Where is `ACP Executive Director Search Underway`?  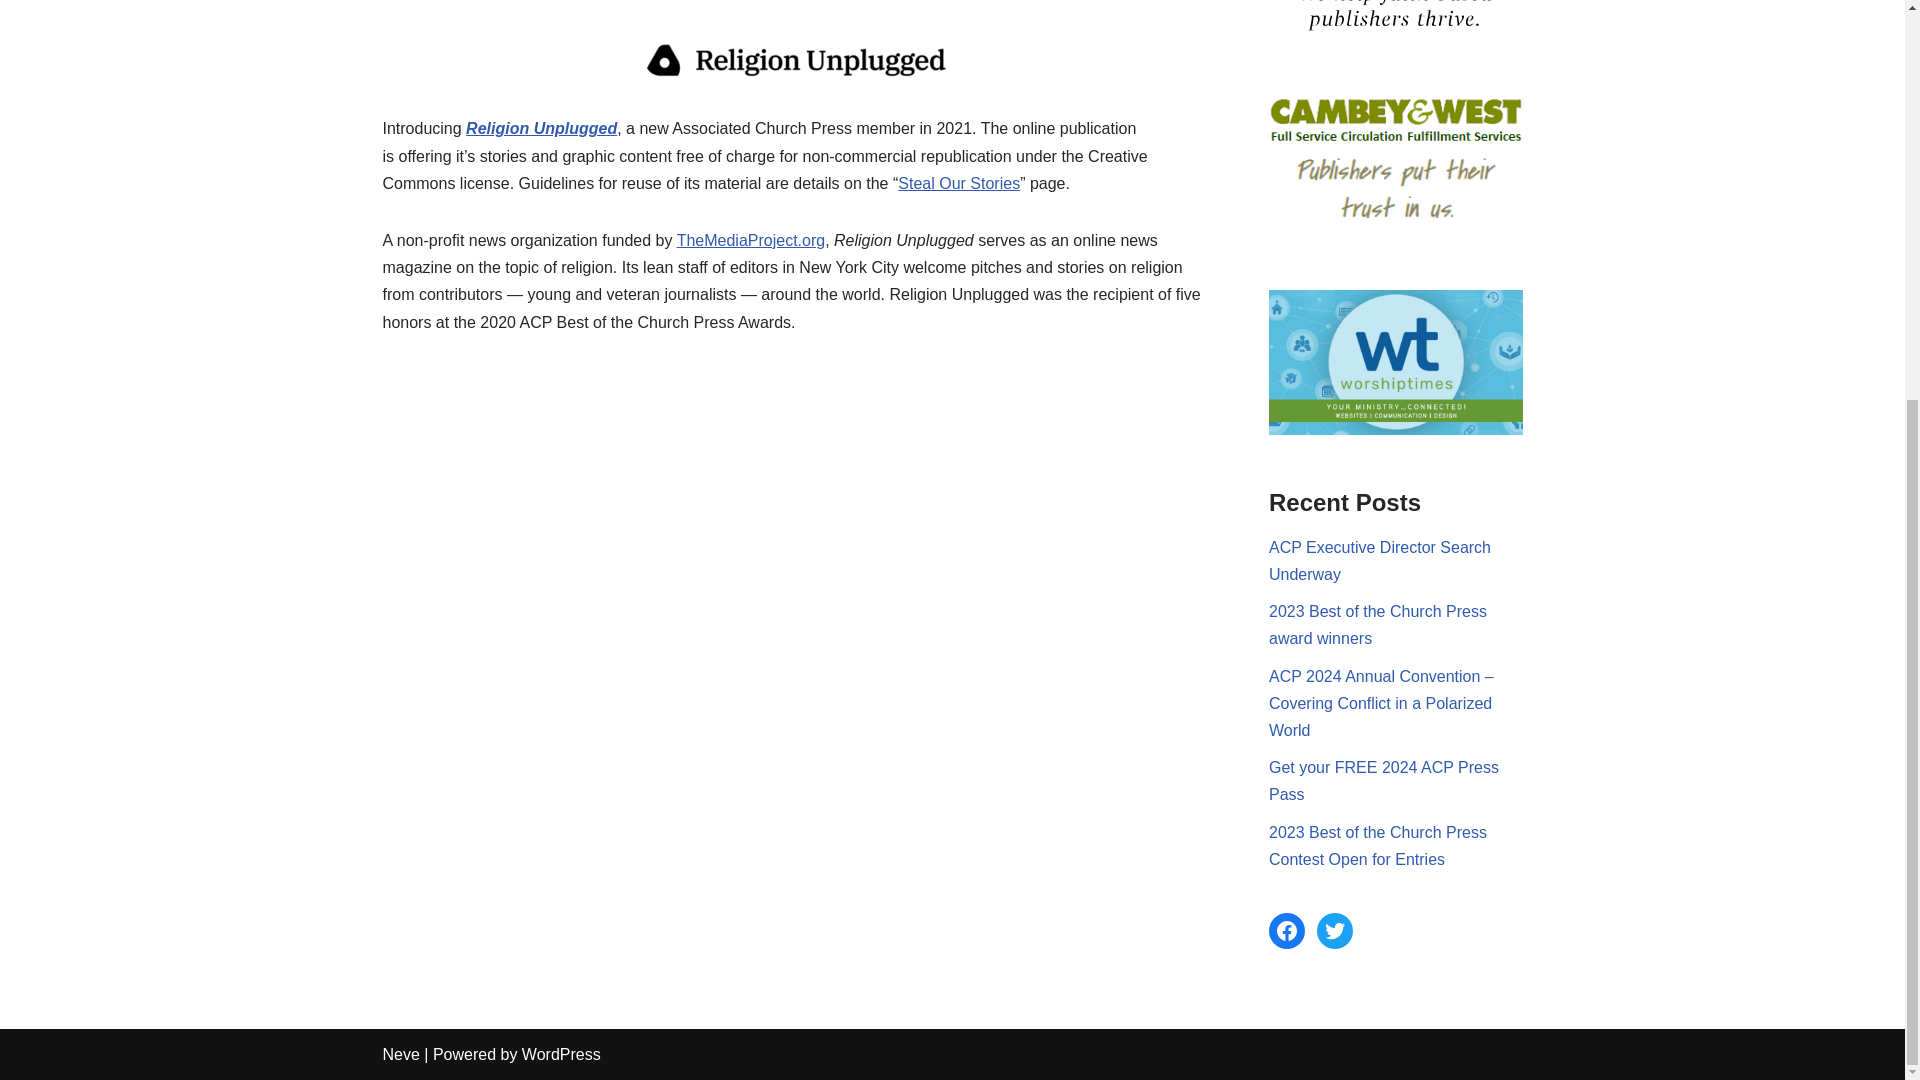 ACP Executive Director Search Underway is located at coordinates (1380, 560).